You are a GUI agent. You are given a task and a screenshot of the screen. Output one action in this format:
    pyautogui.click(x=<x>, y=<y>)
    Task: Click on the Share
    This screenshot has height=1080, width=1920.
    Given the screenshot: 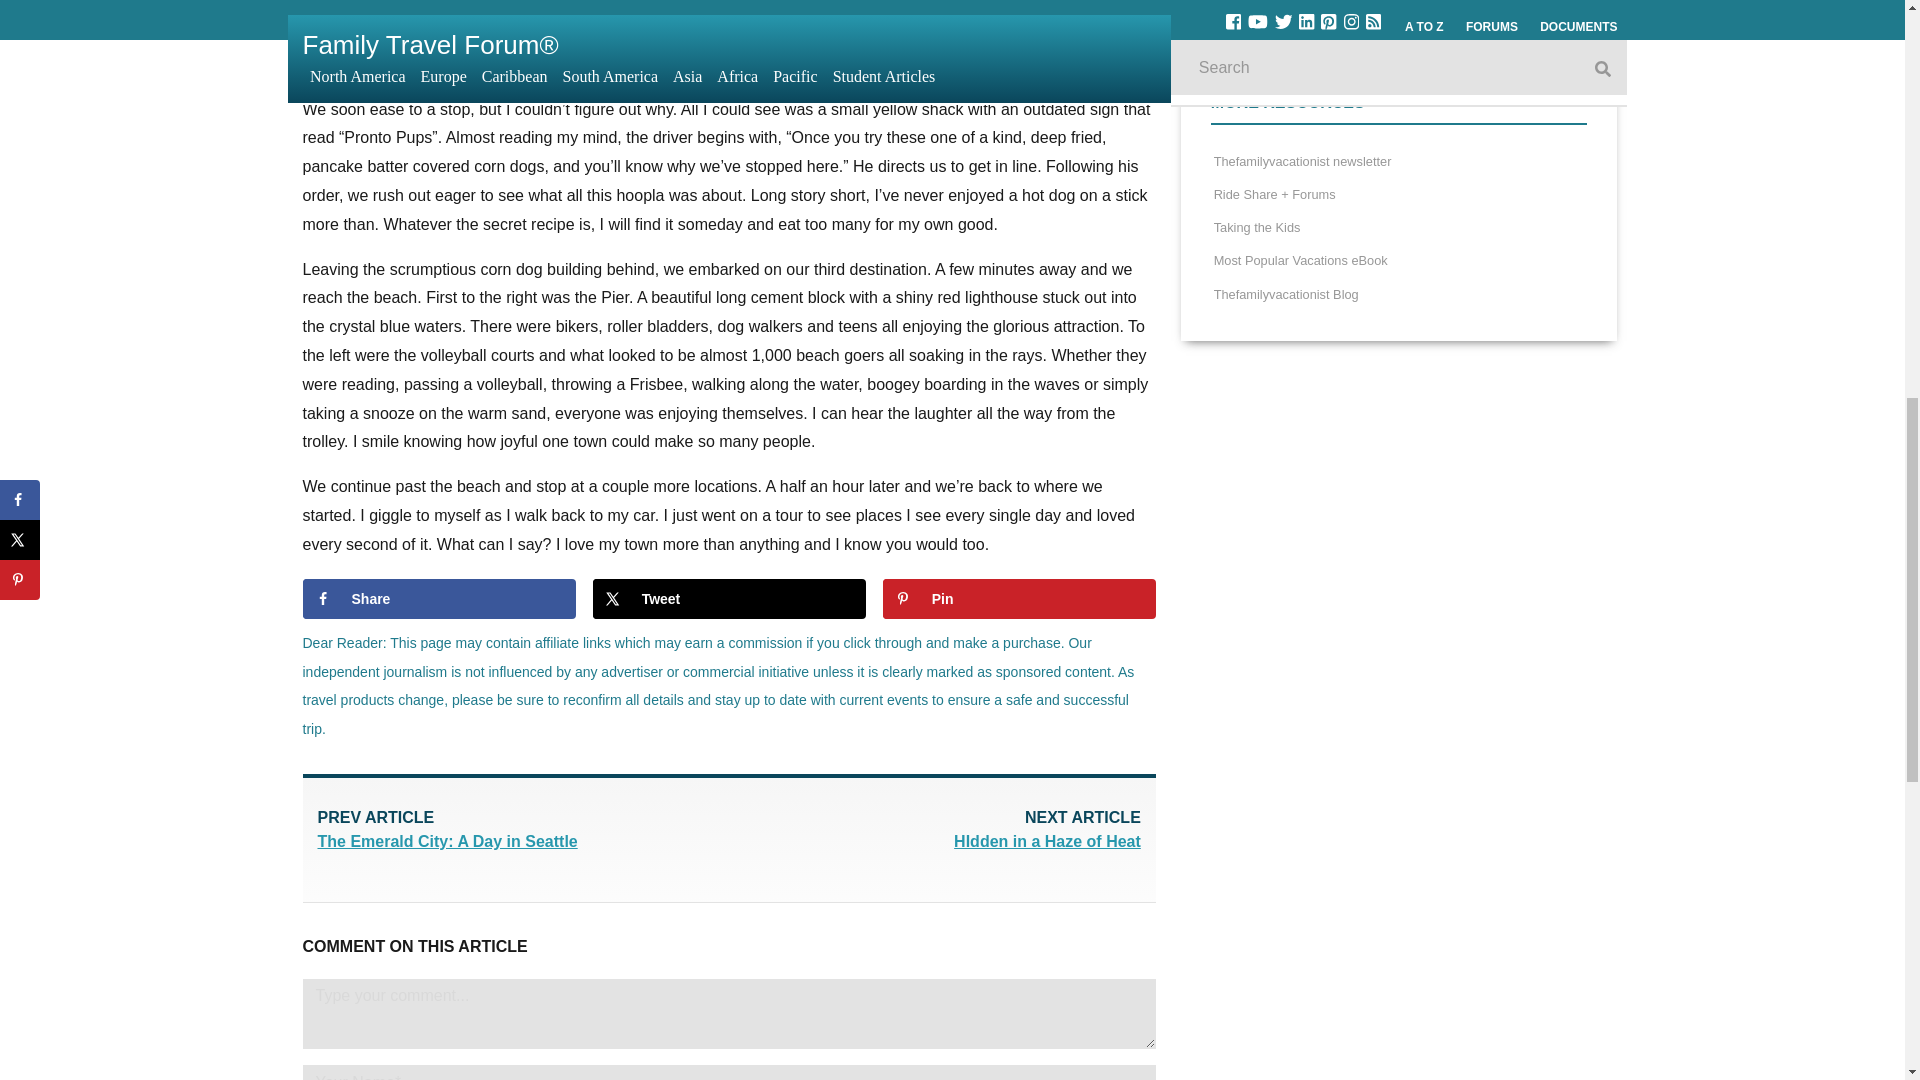 What is the action you would take?
    pyautogui.click(x=1019, y=598)
    